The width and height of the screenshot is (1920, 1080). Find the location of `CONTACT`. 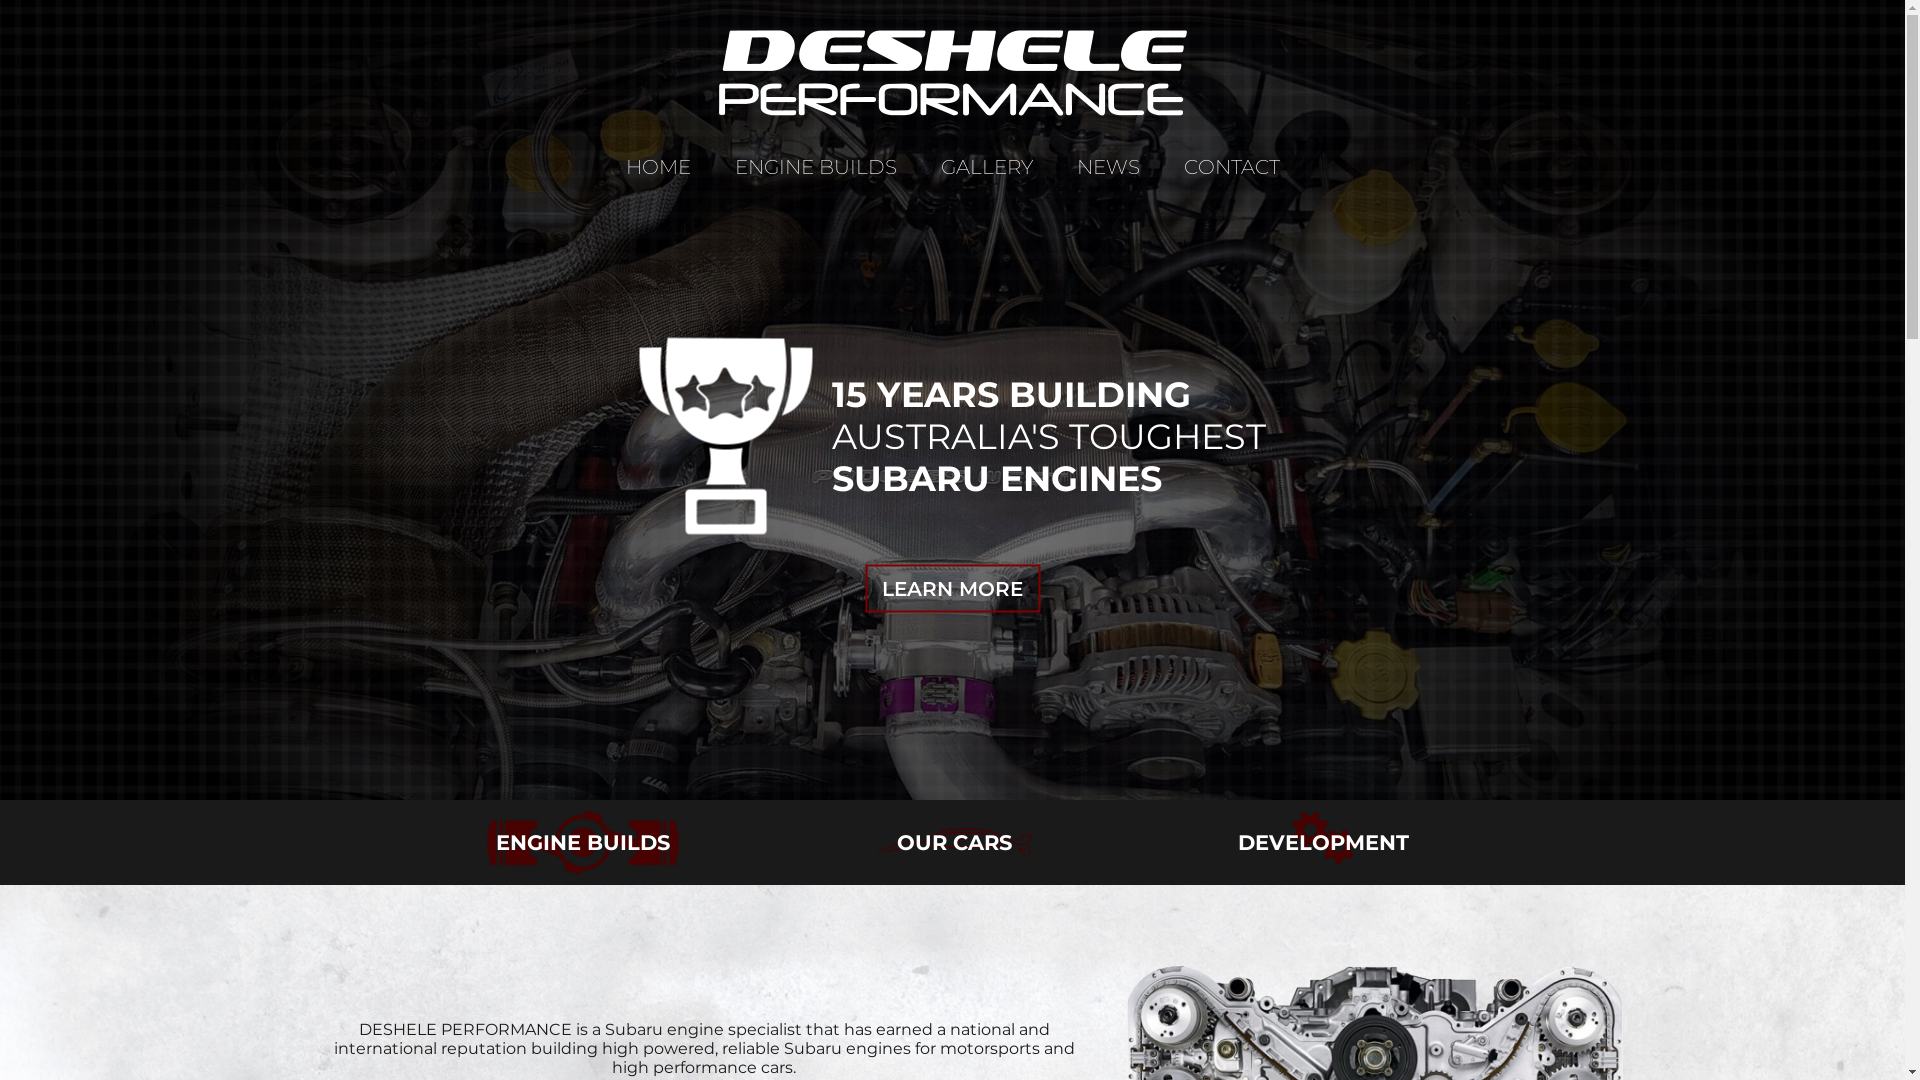

CONTACT is located at coordinates (1231, 167).